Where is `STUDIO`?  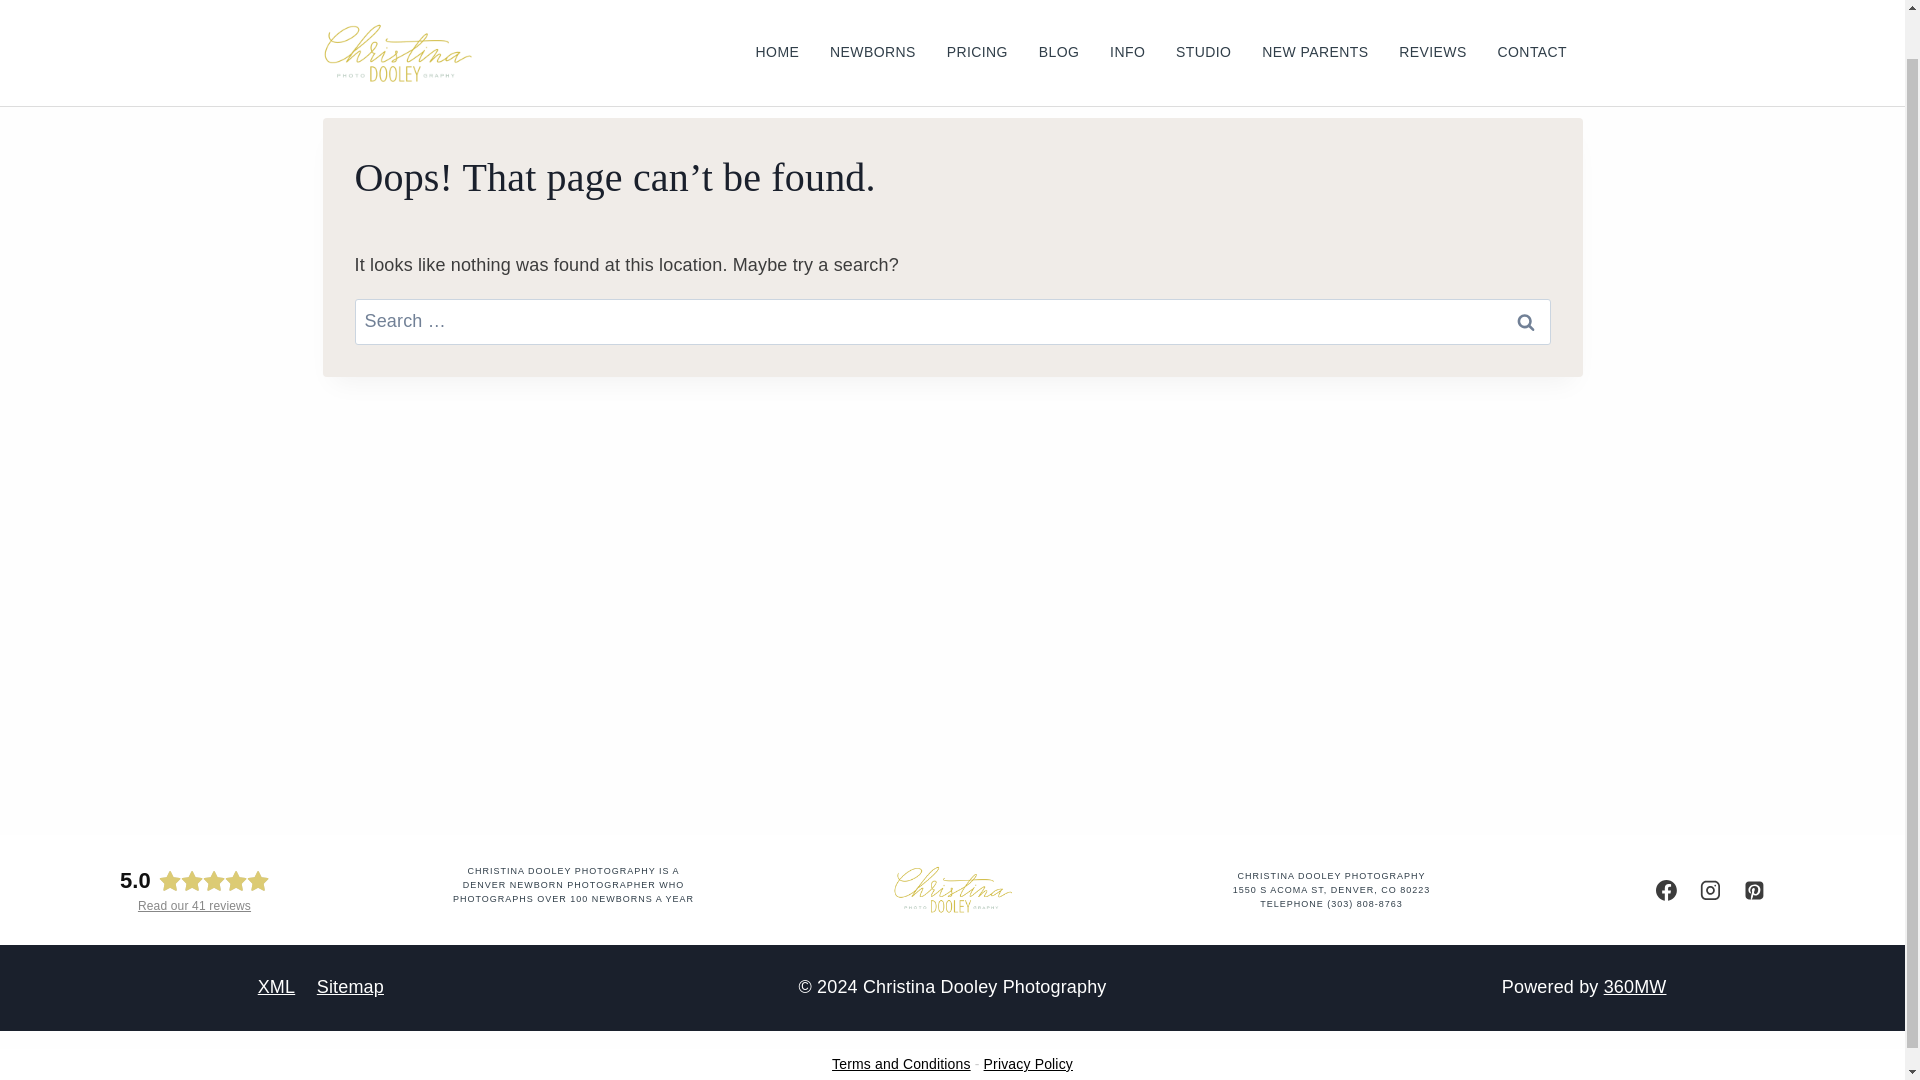
STUDIO is located at coordinates (1204, 14).